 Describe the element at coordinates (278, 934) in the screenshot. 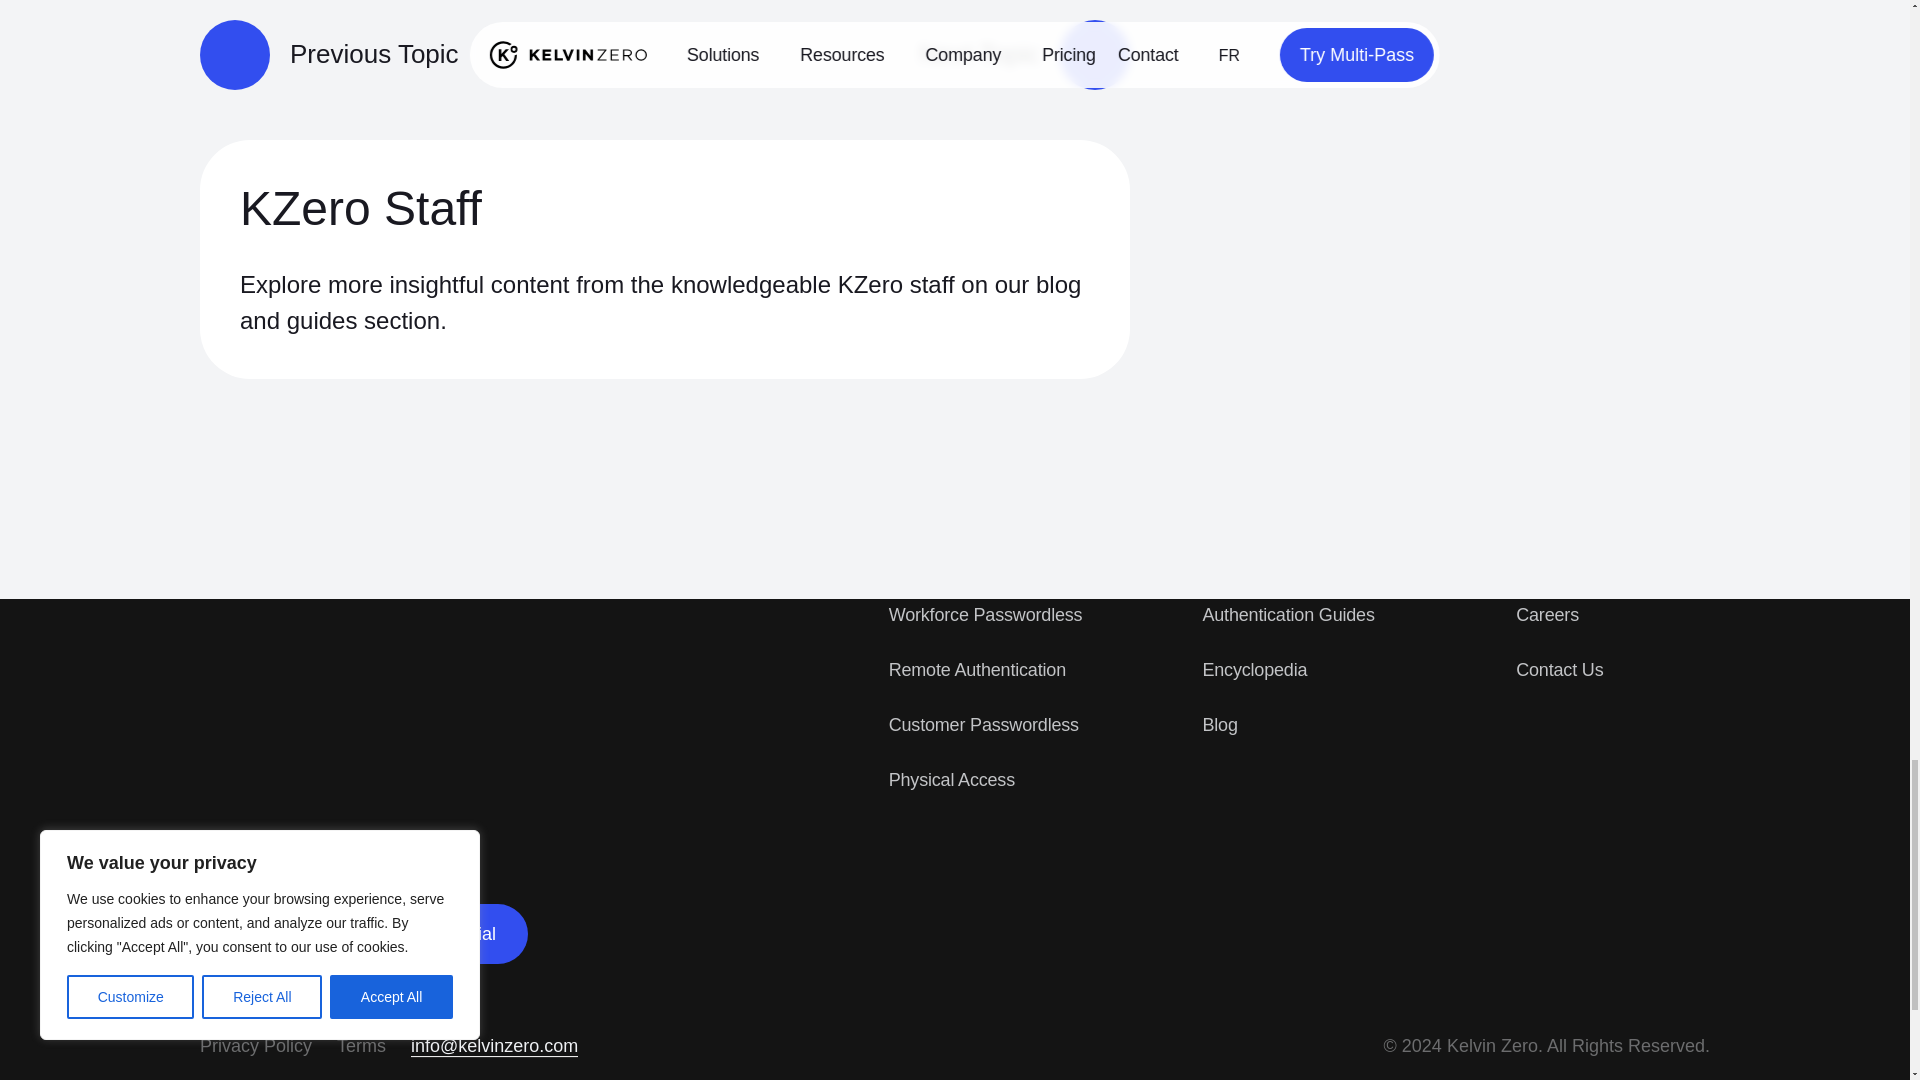

I see `x` at that location.